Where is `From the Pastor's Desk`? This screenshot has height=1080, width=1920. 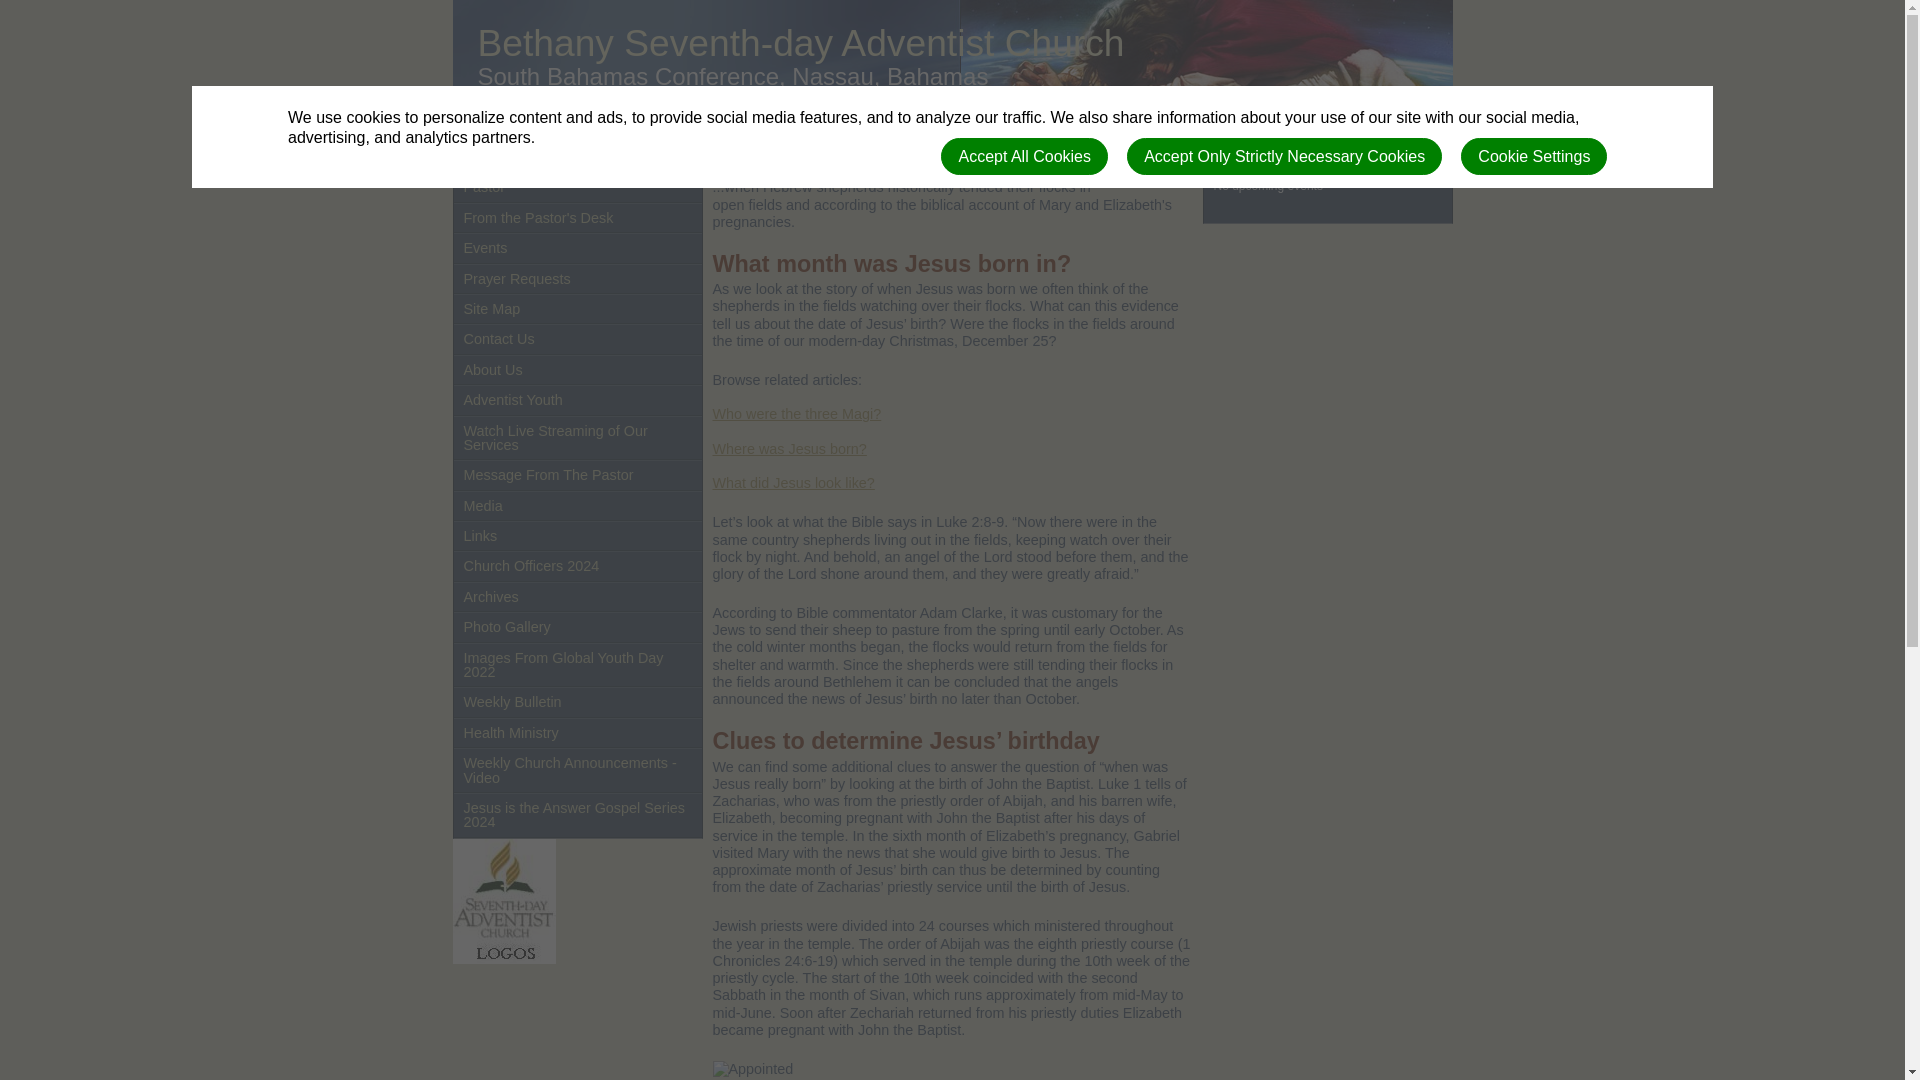 From the Pastor's Desk is located at coordinates (578, 218).